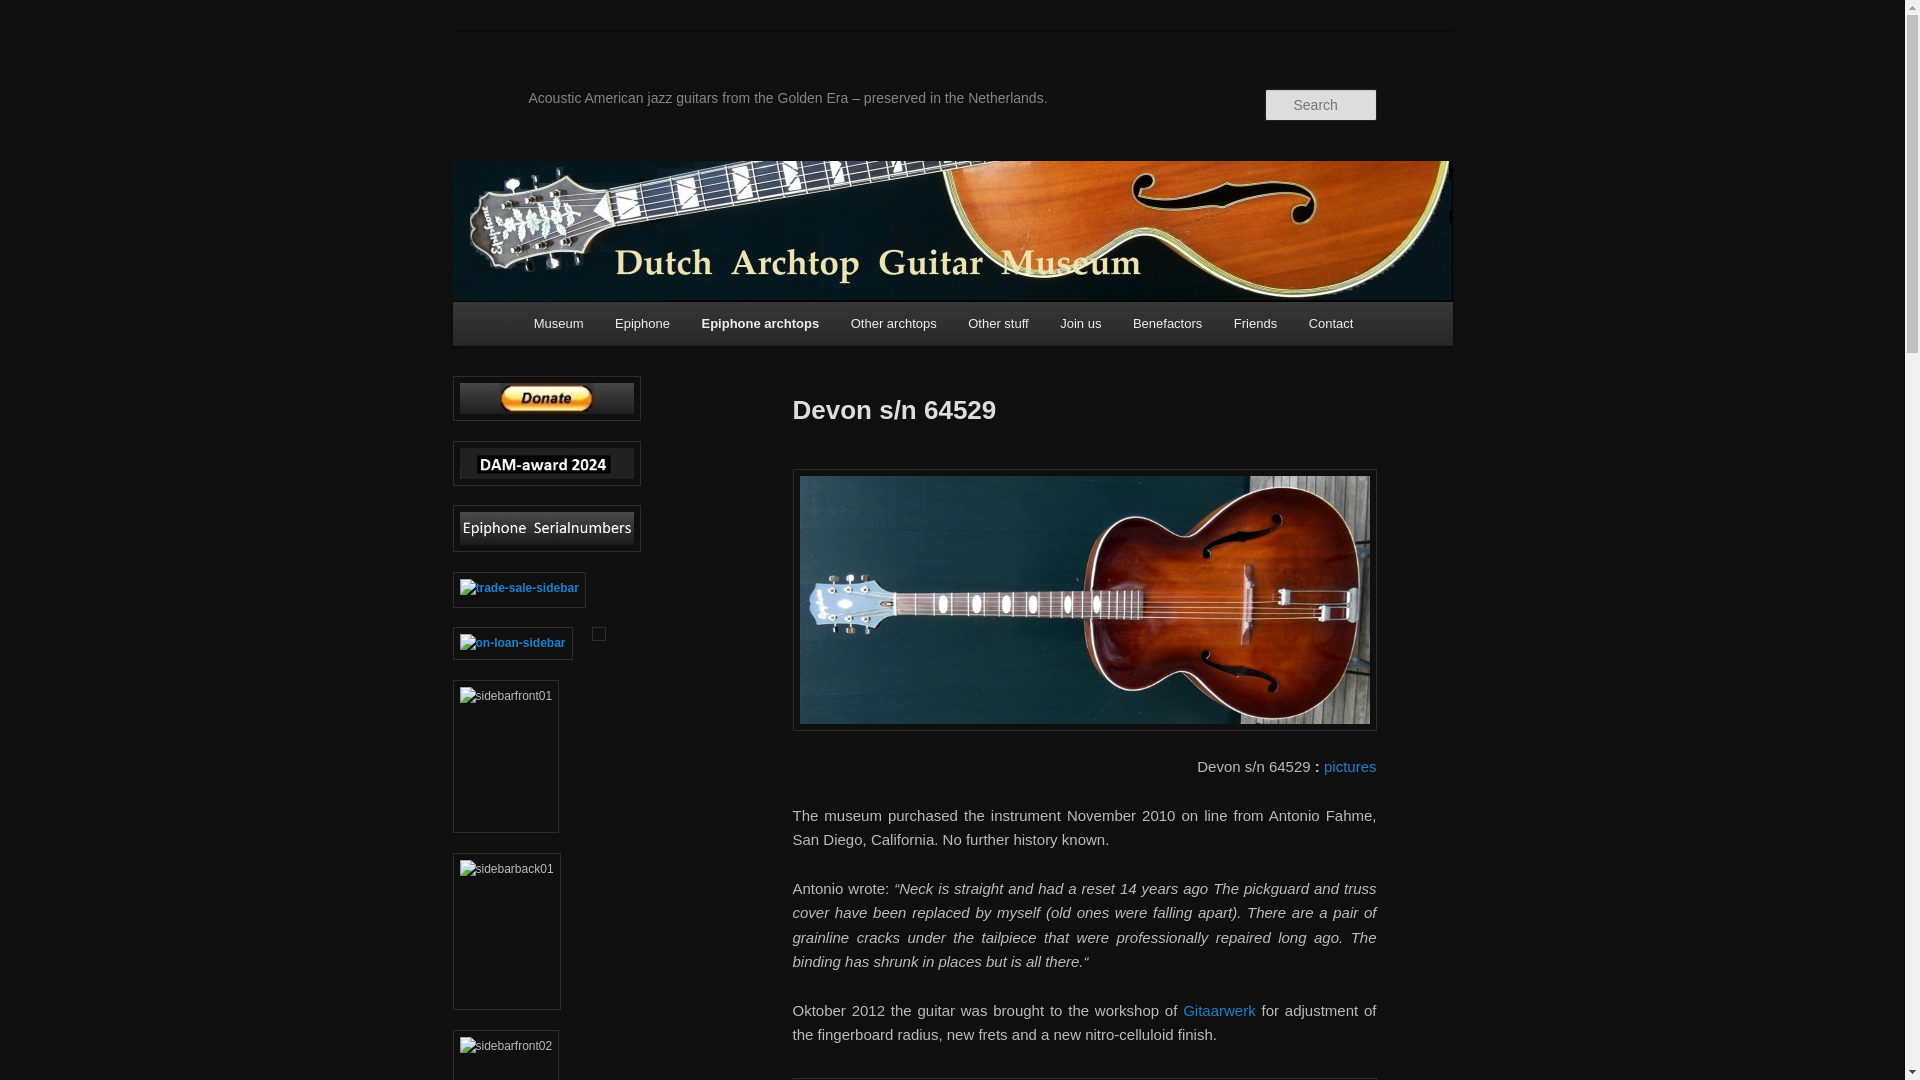  I want to click on Epiphone archtops, so click(760, 323).